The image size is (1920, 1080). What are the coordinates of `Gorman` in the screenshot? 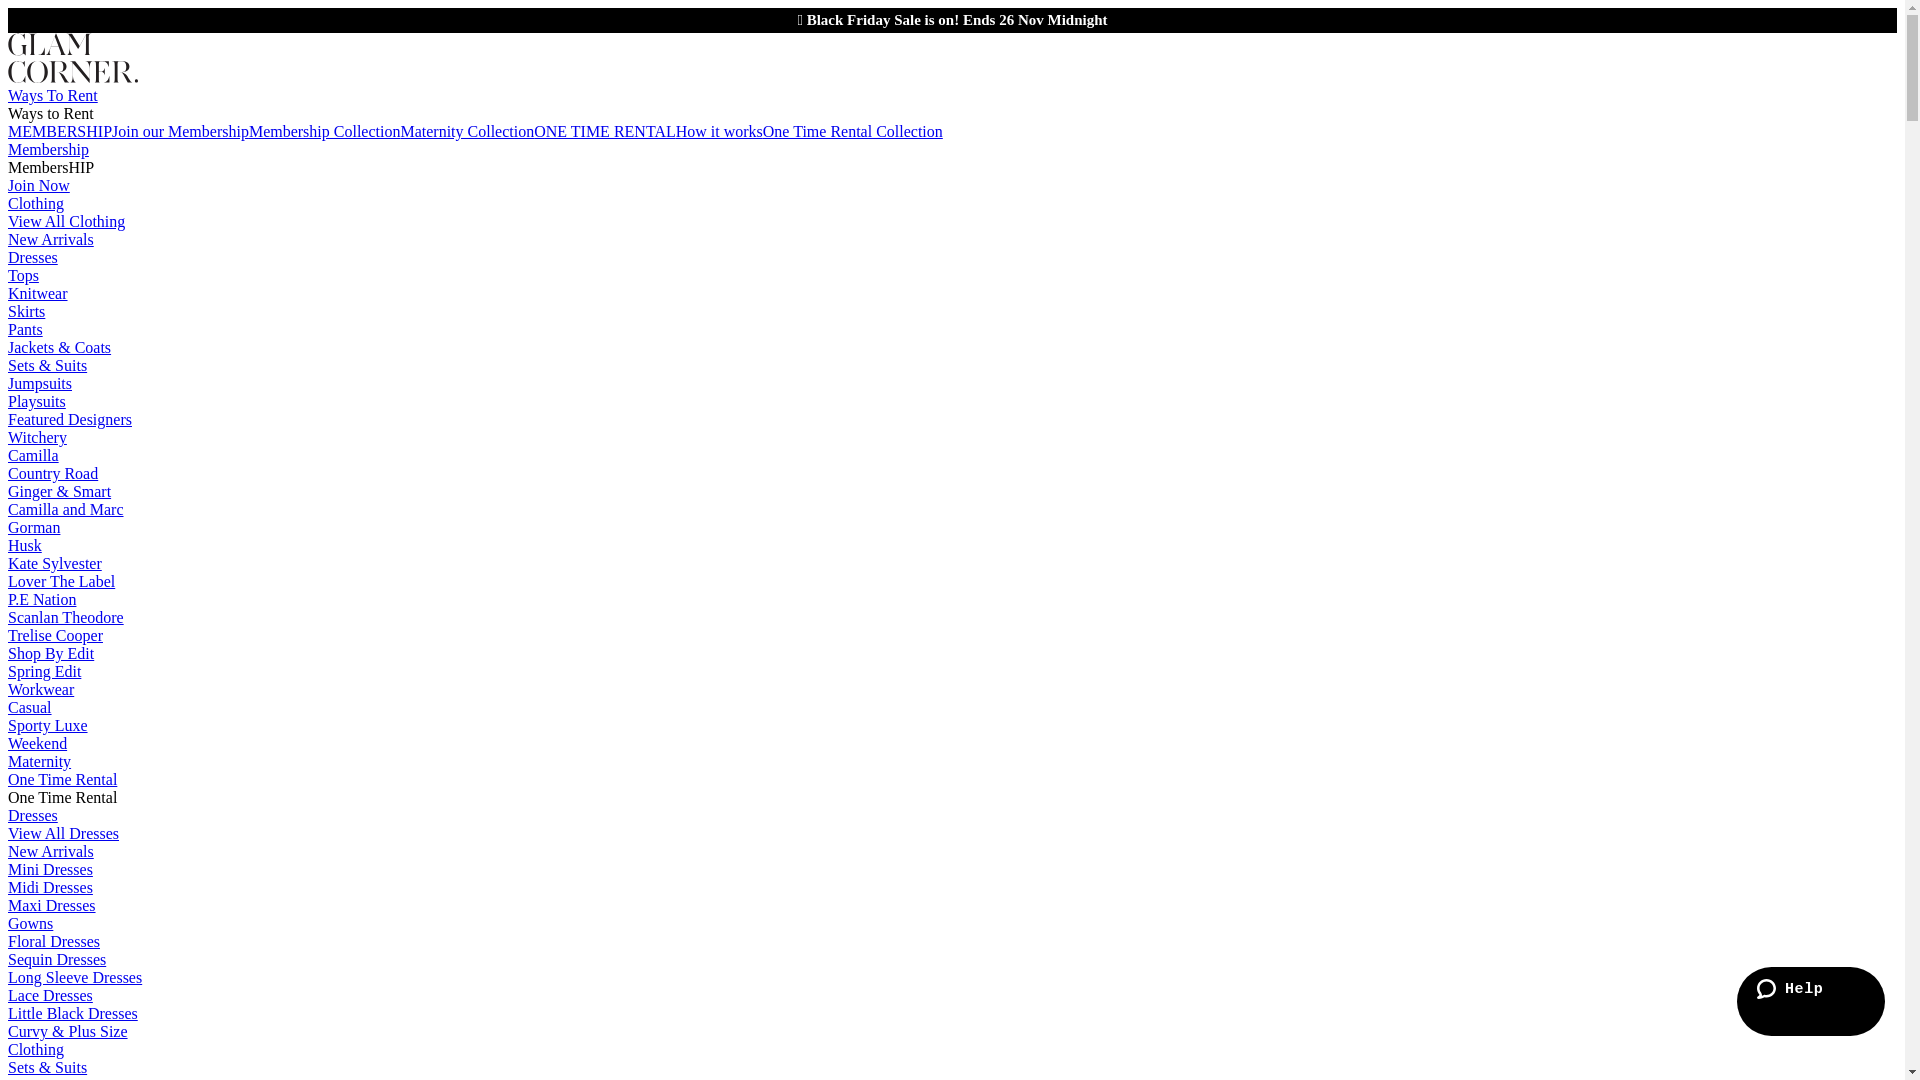 It's located at (34, 528).